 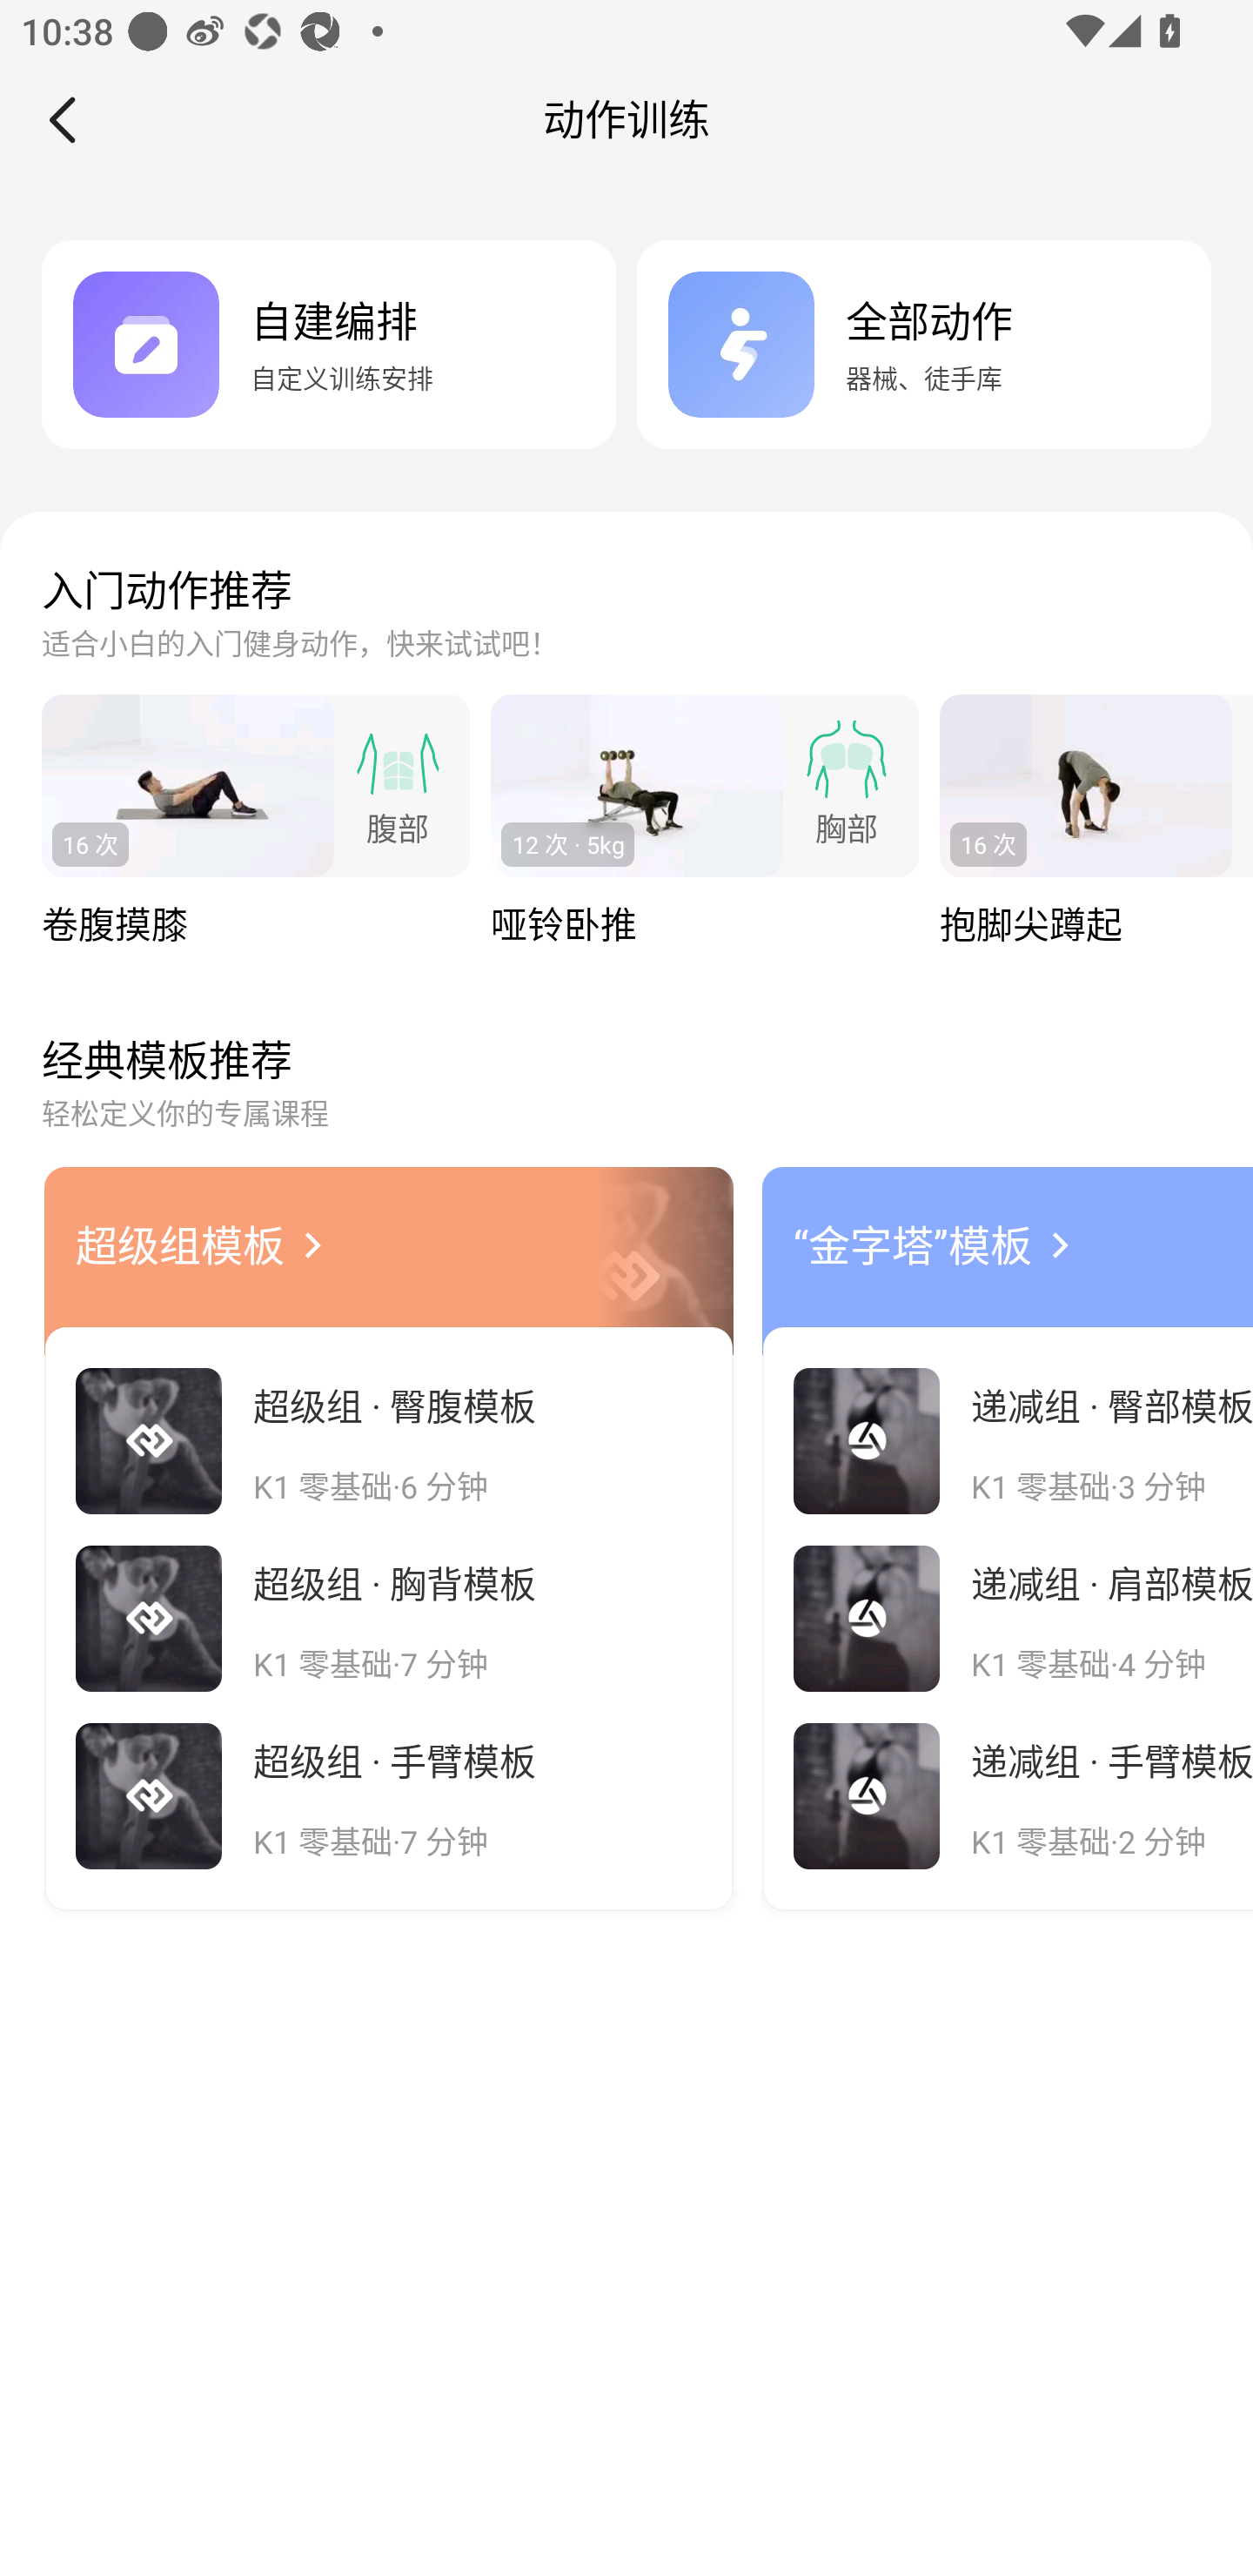 What do you see at coordinates (912, 1245) in the screenshot?
I see `“金字塔”模板` at bounding box center [912, 1245].